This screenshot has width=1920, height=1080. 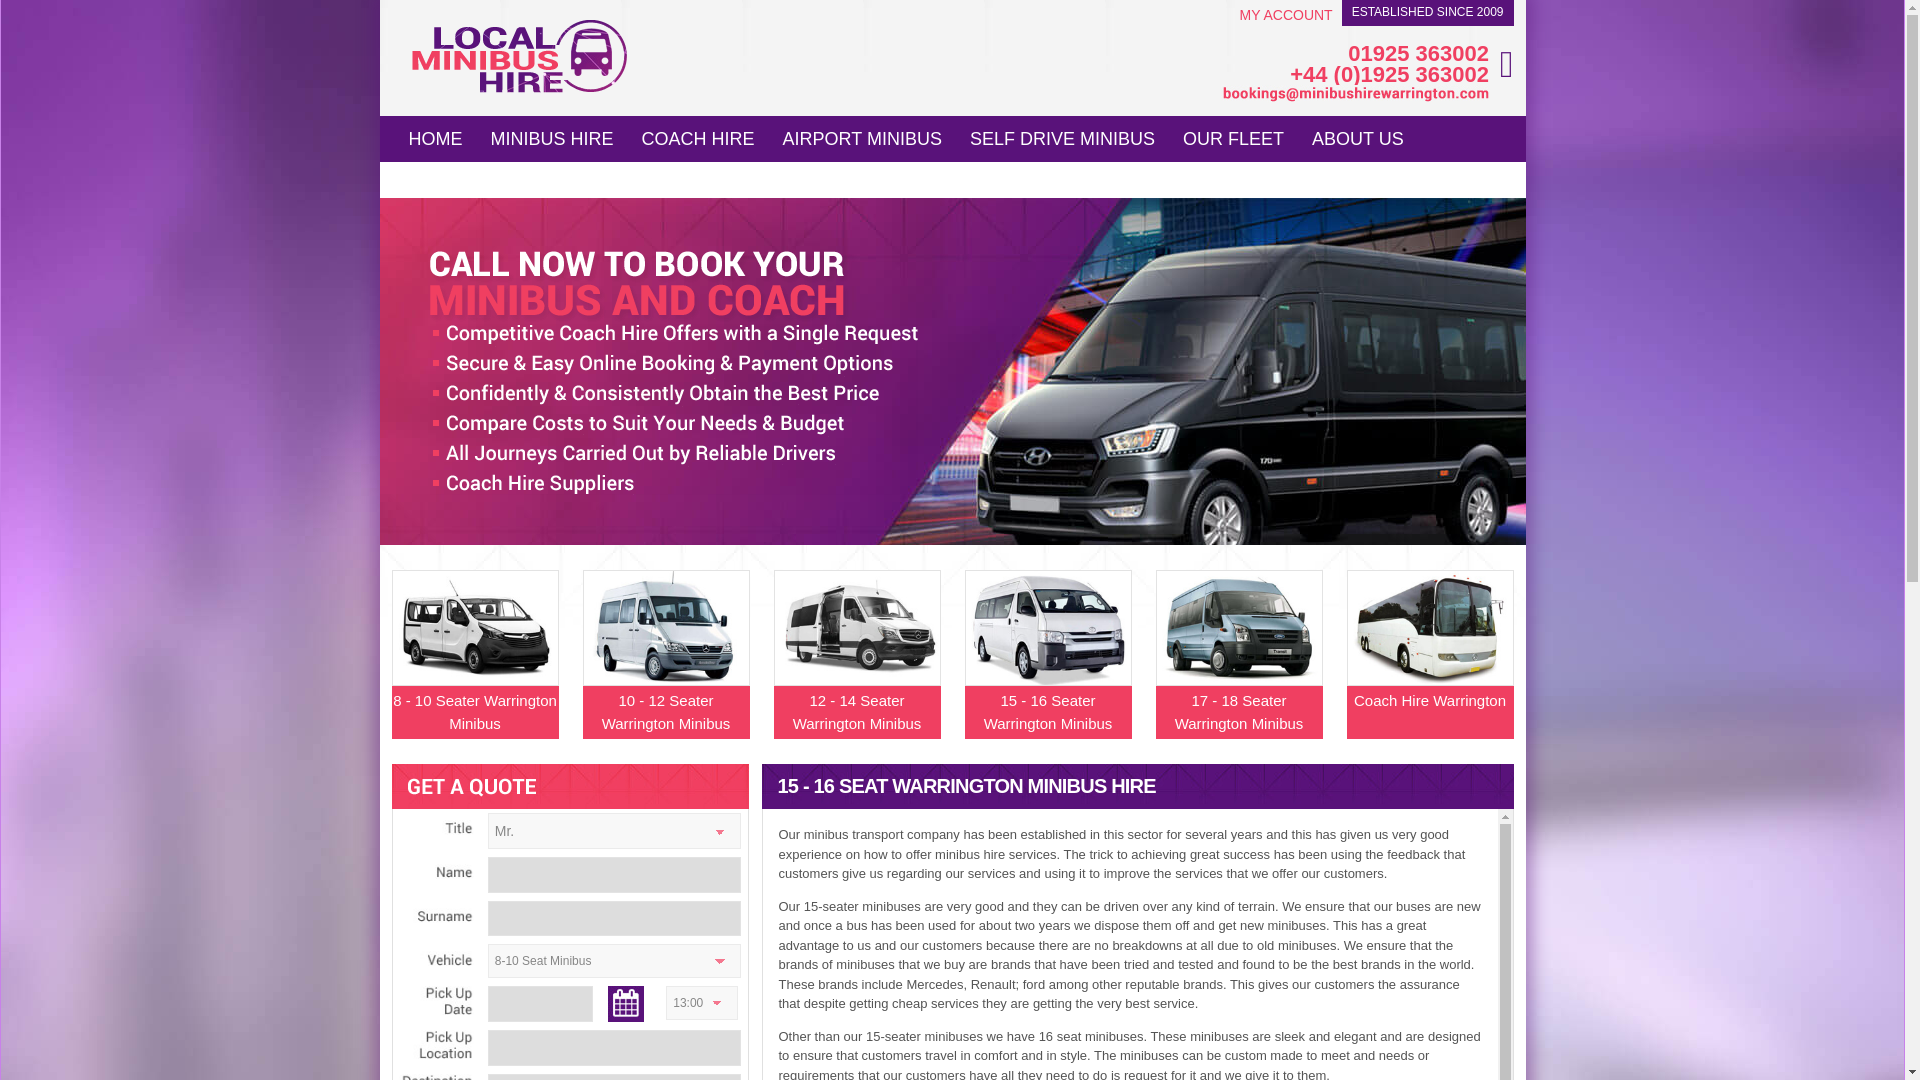 What do you see at coordinates (1238, 672) in the screenshot?
I see `17 - 18 Seater Warrington Minibus` at bounding box center [1238, 672].